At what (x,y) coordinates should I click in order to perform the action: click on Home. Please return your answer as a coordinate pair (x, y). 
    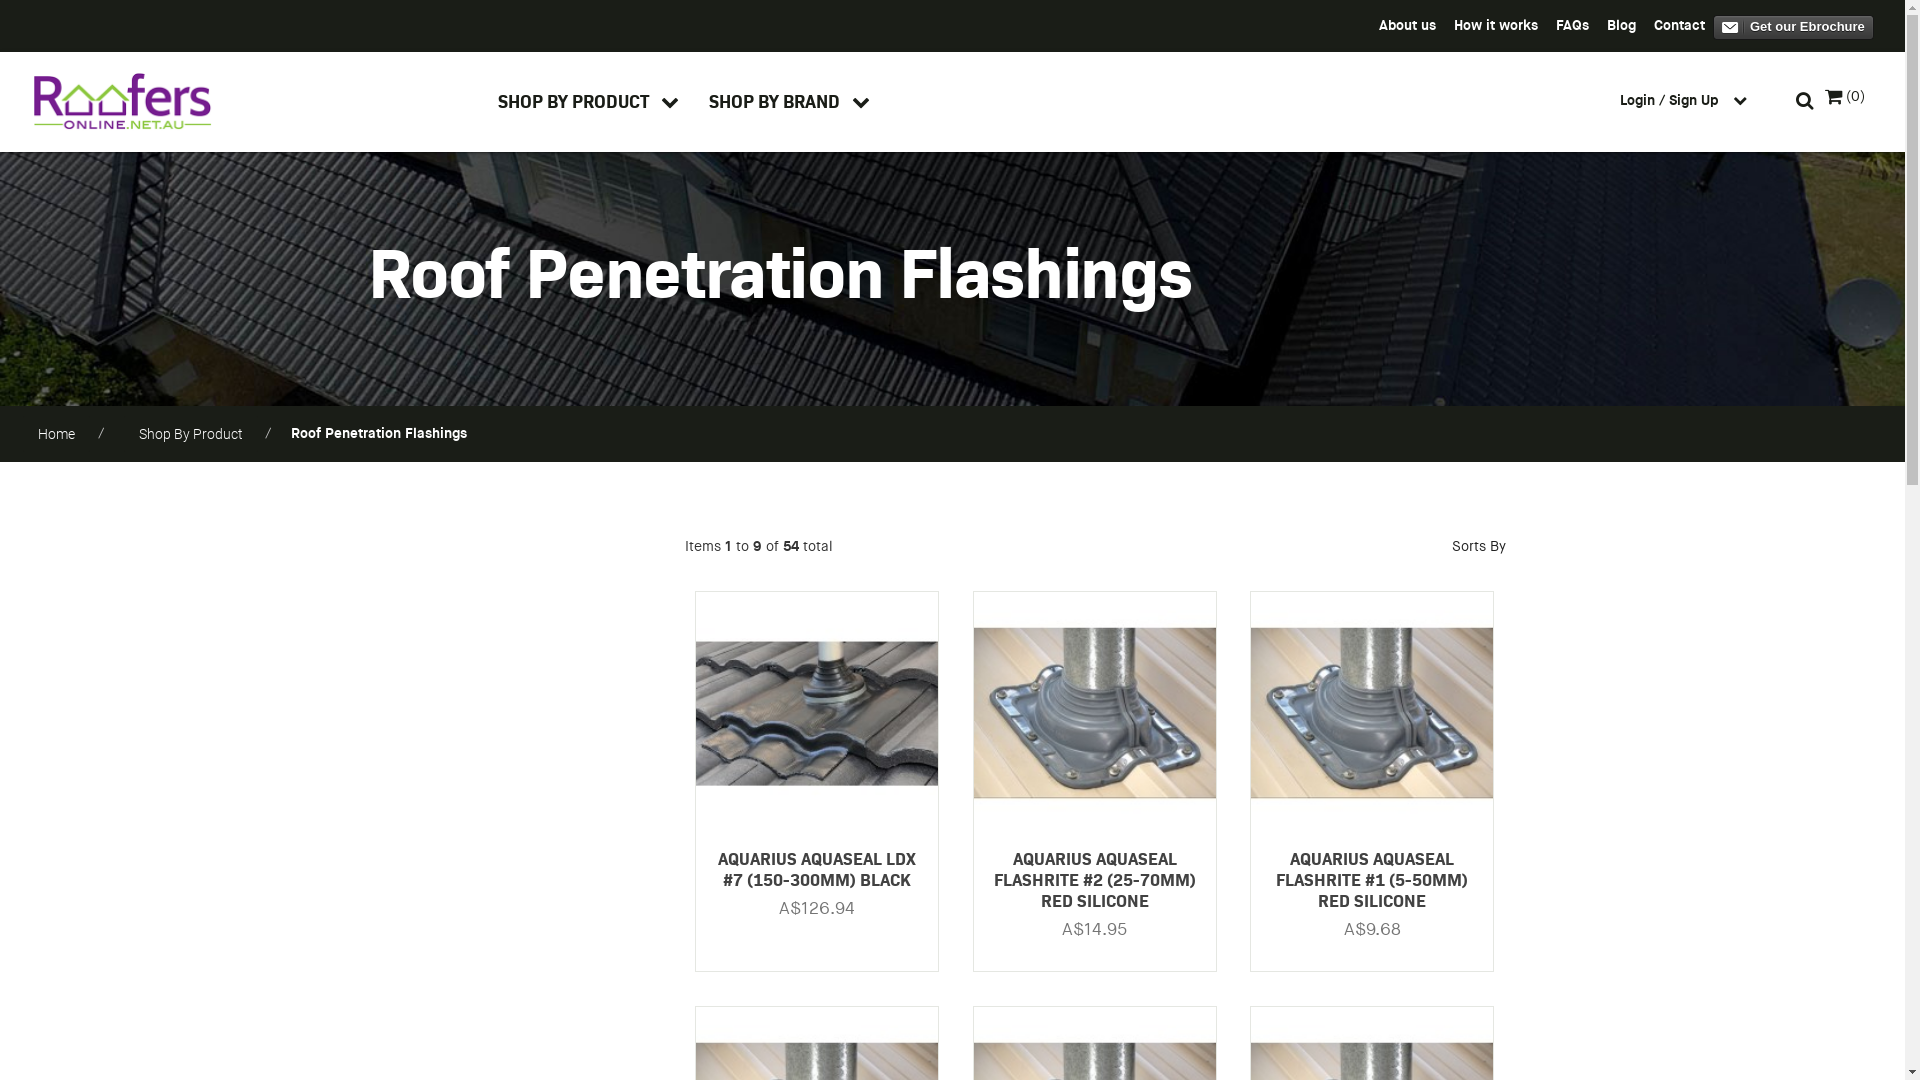
    Looking at the image, I should click on (56, 434).